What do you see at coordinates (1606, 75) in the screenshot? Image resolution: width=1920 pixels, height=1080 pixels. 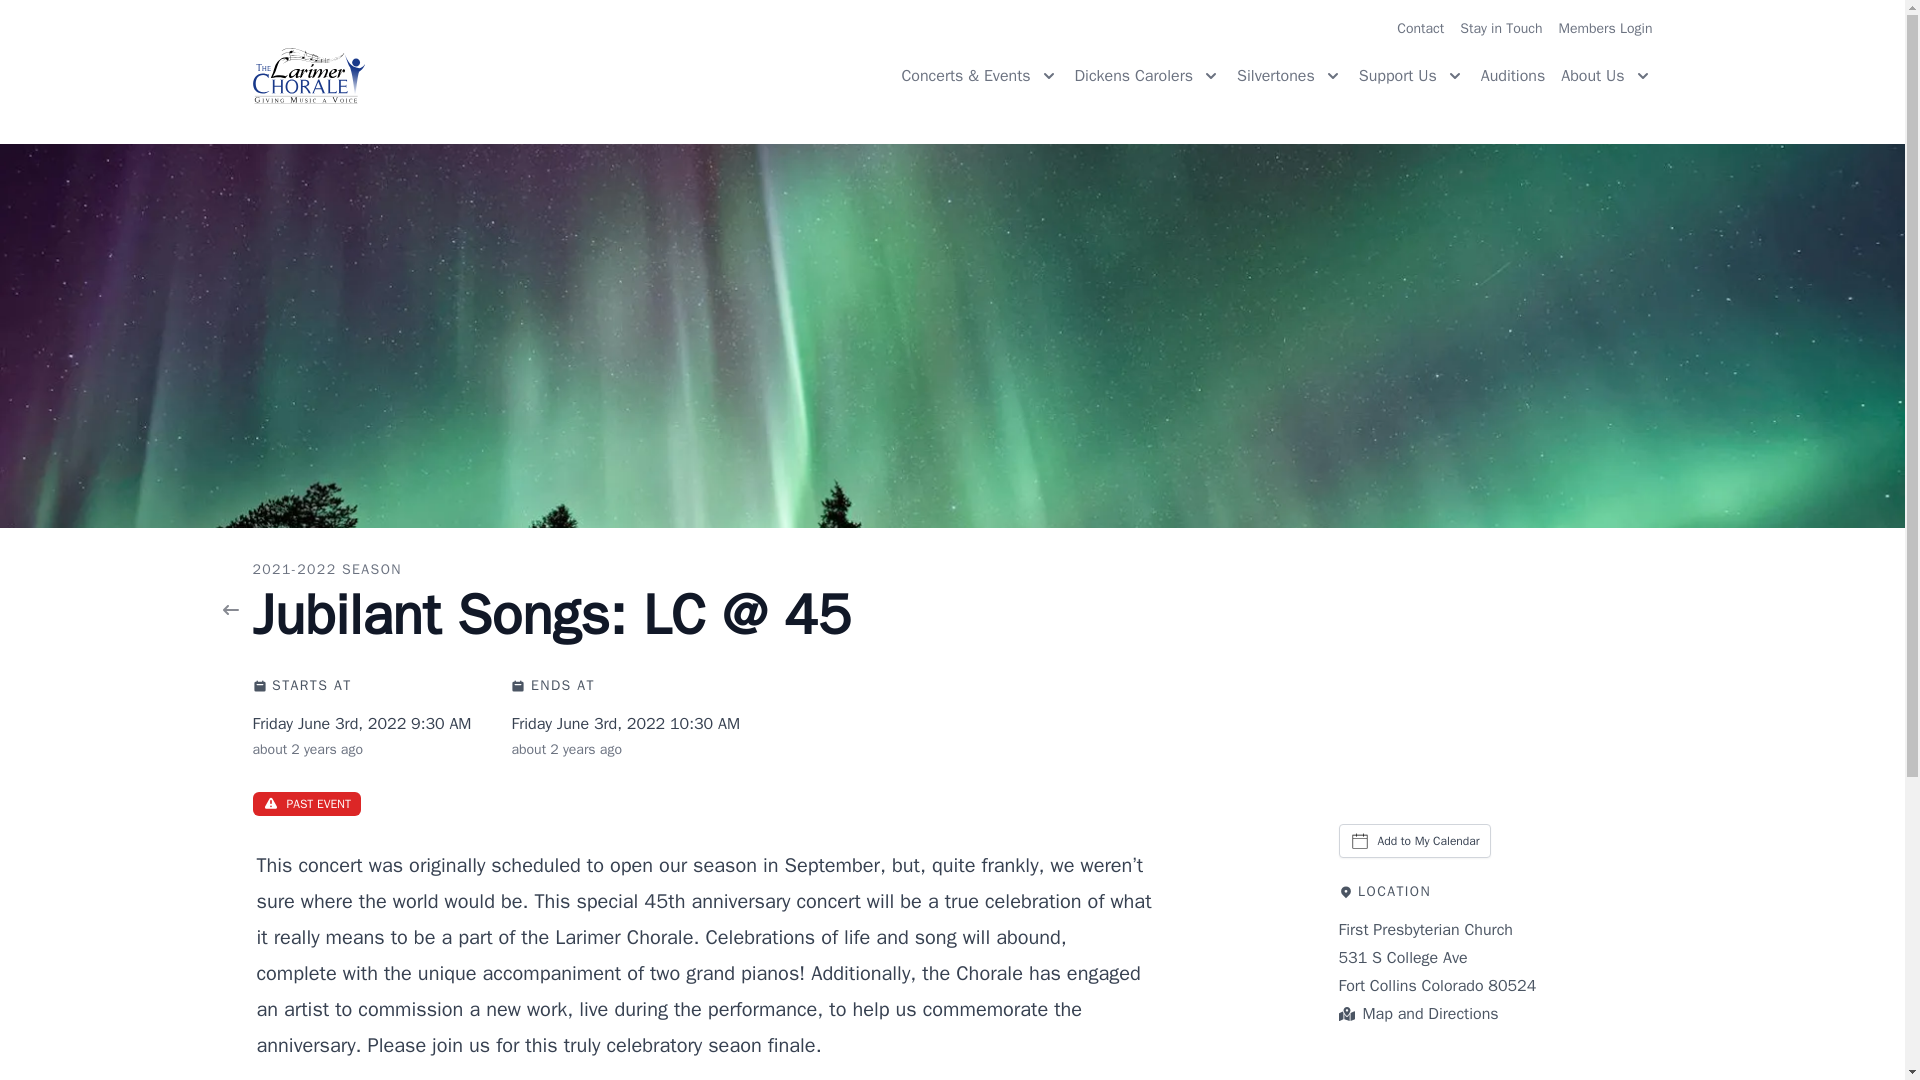 I see `About Us` at bounding box center [1606, 75].